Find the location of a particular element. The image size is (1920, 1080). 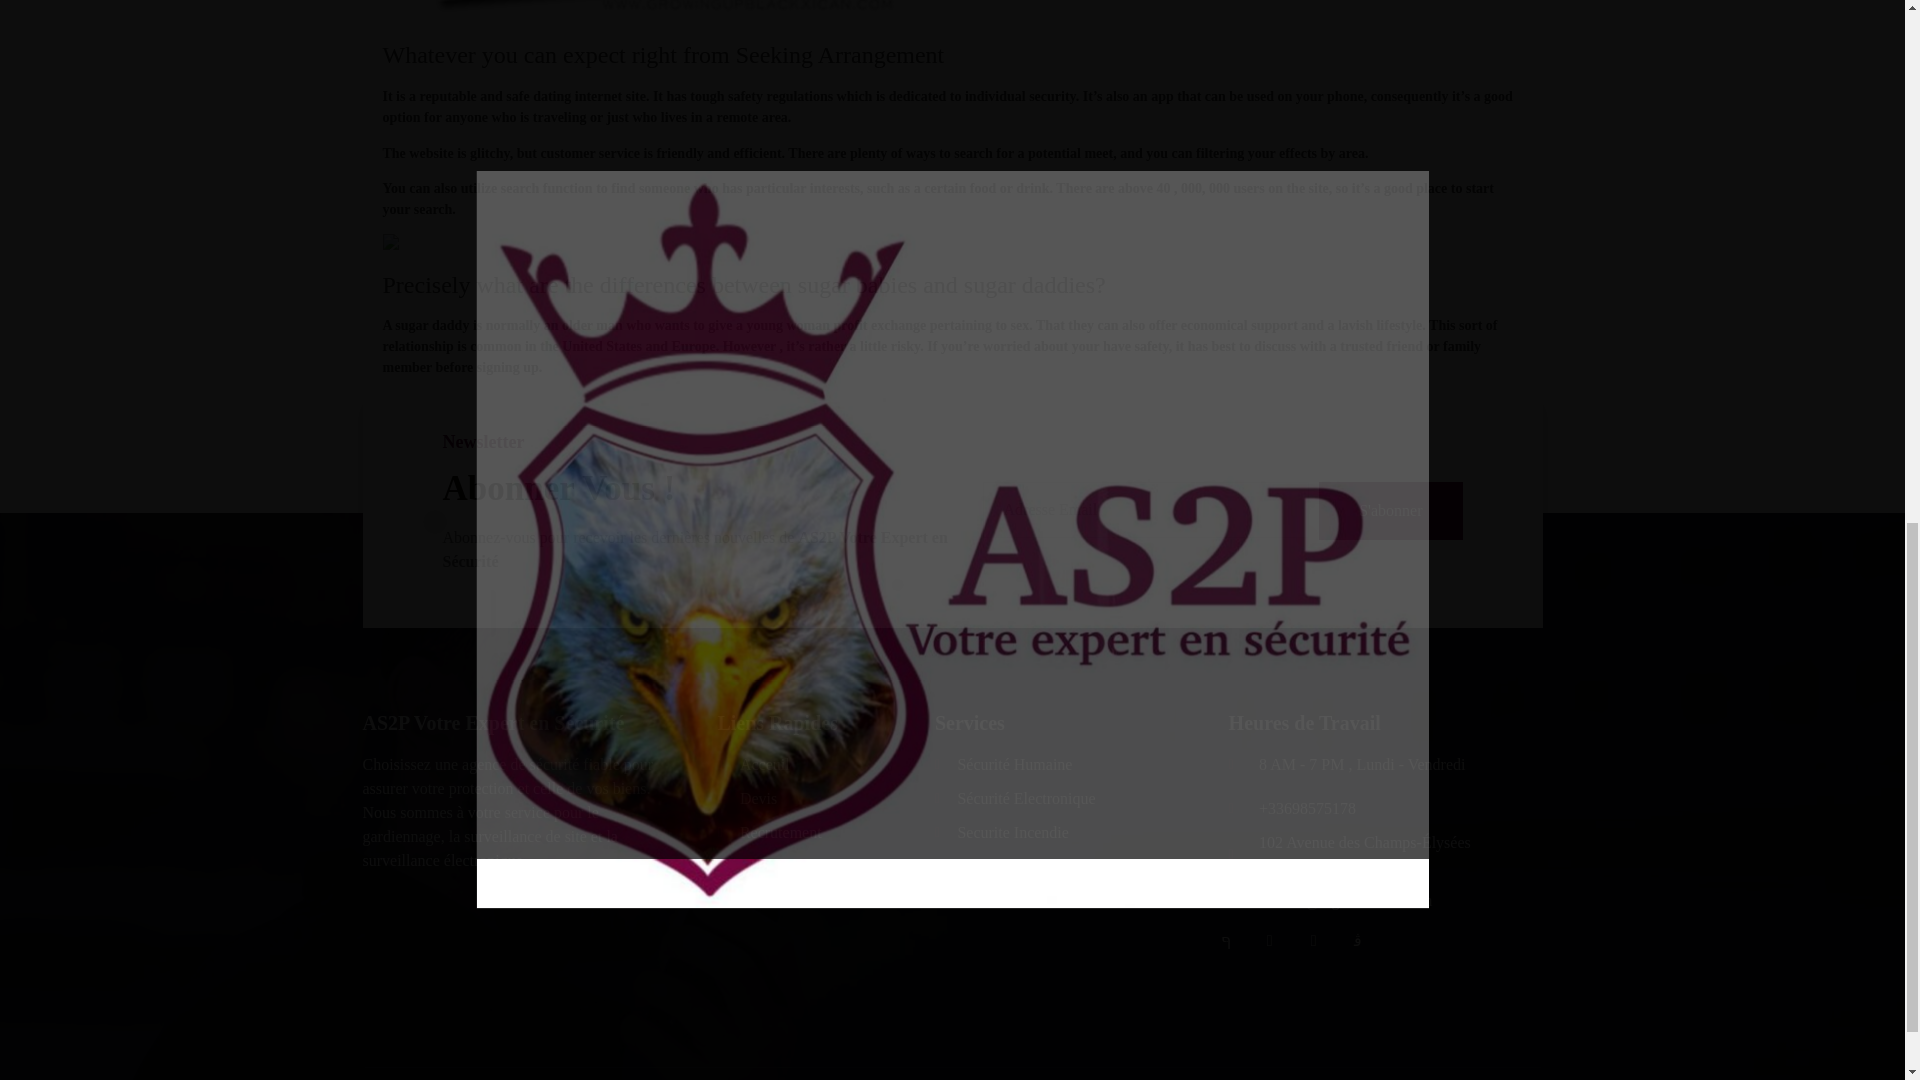

Acceuil is located at coordinates (816, 764).